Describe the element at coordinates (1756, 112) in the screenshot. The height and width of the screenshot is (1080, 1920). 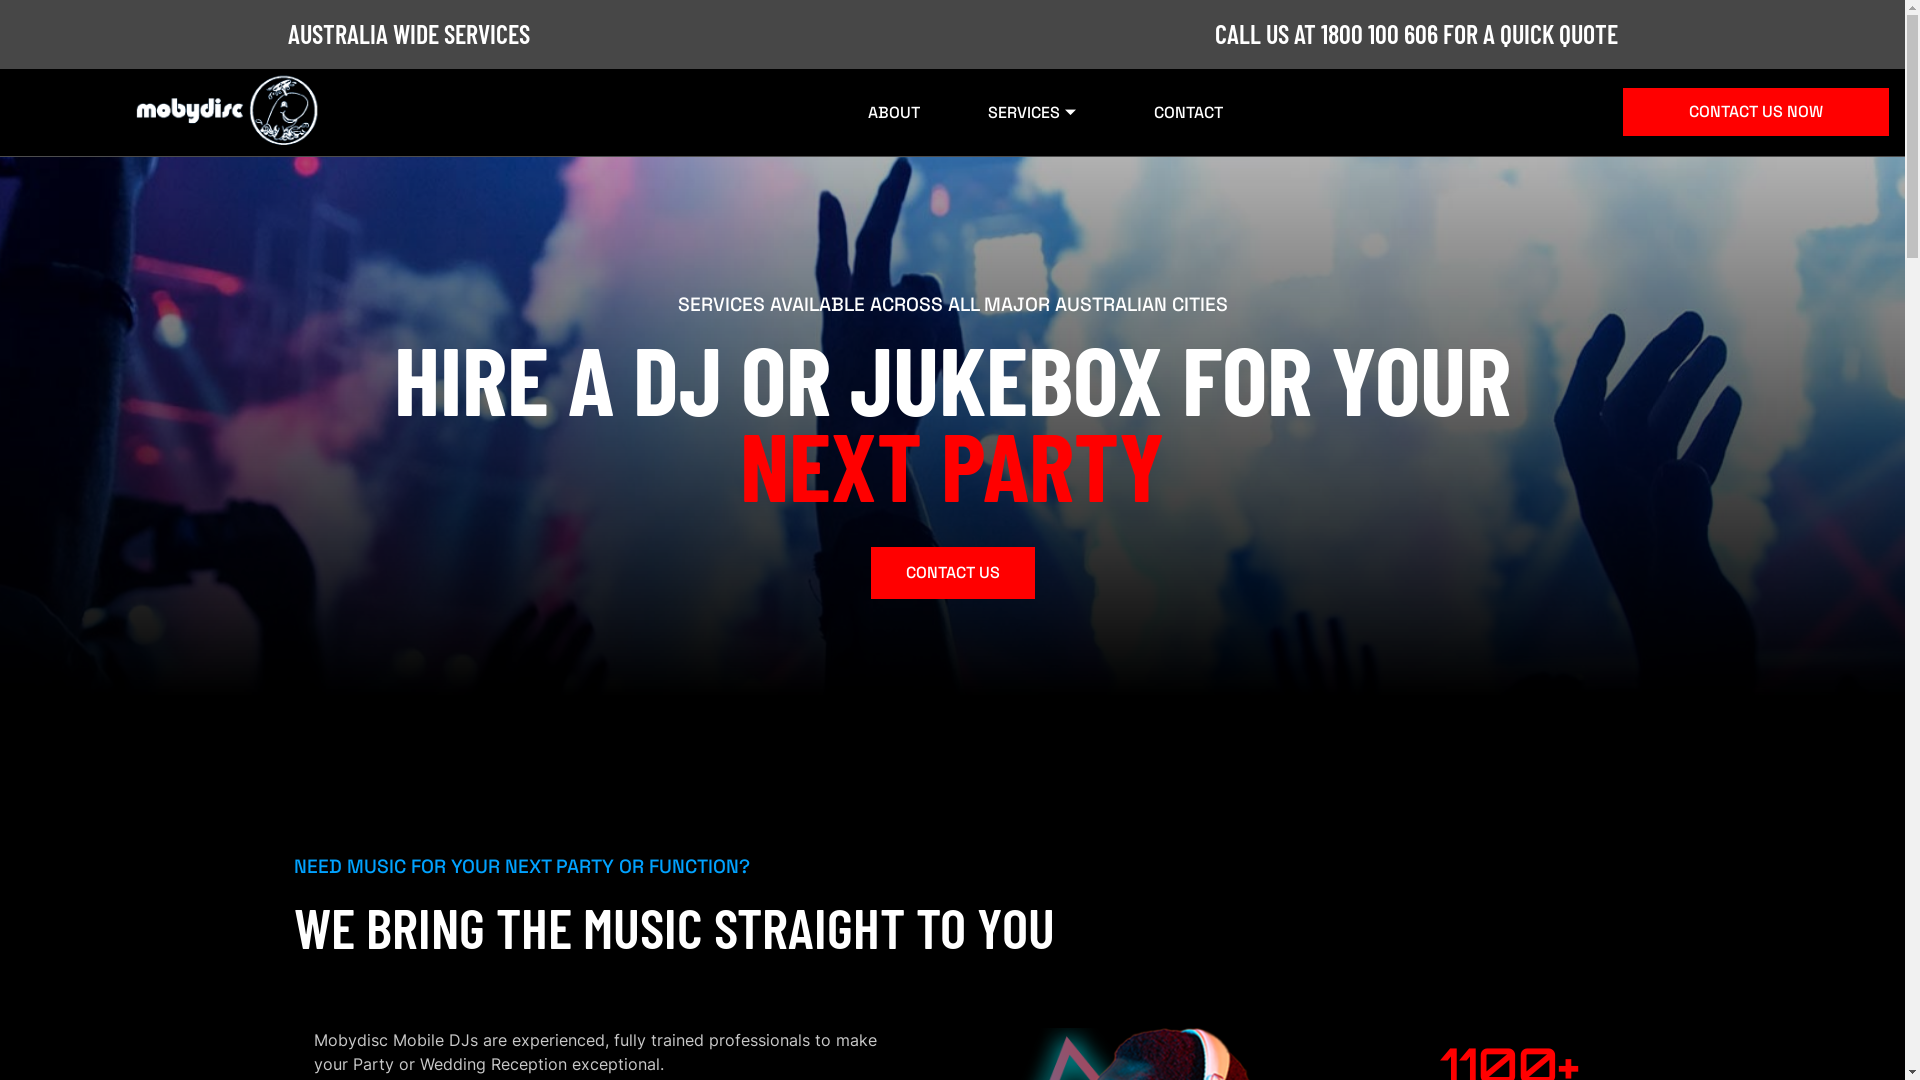
I see `CONTACT US NOW` at that location.